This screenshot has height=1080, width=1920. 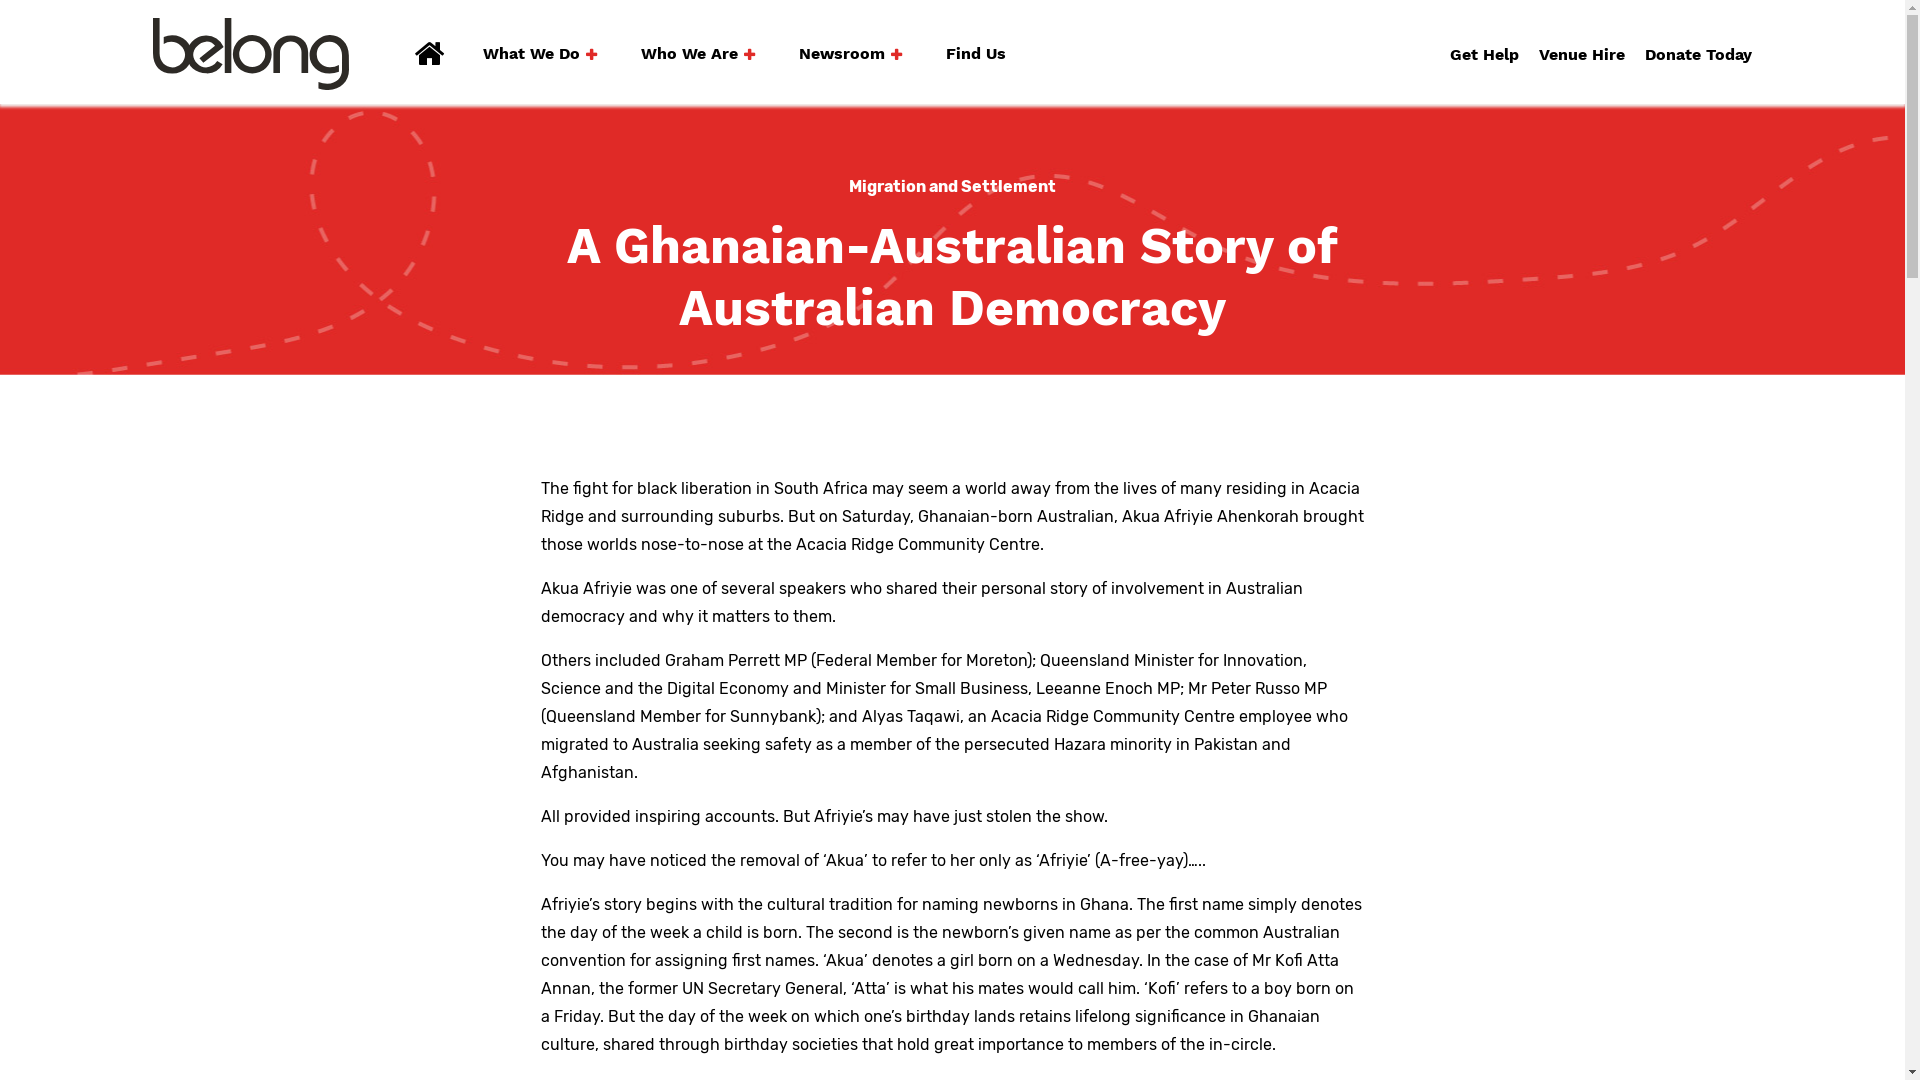 I want to click on Newsroom, so click(x=850, y=54).